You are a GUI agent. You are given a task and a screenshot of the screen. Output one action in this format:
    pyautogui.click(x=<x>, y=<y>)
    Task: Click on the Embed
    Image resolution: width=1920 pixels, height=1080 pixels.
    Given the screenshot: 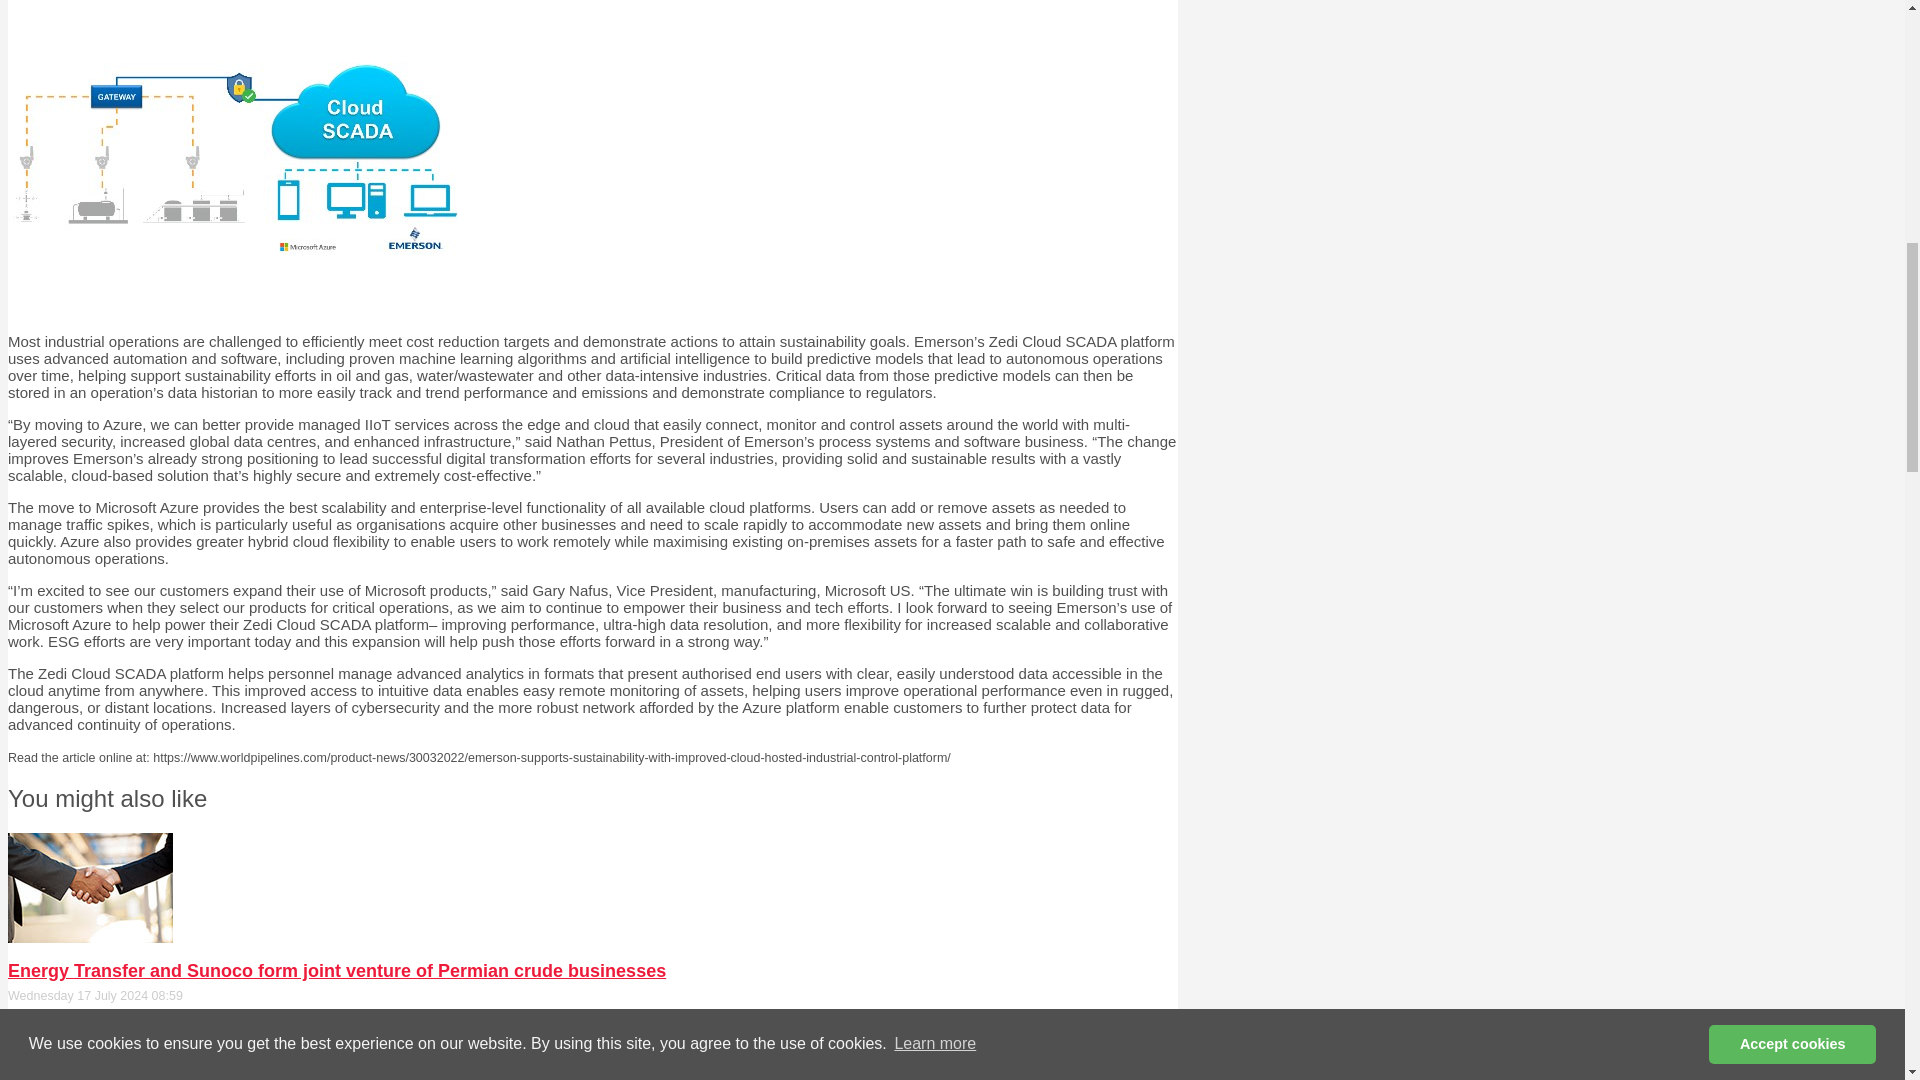 What is the action you would take?
    pyautogui.click(x=90, y=1076)
    